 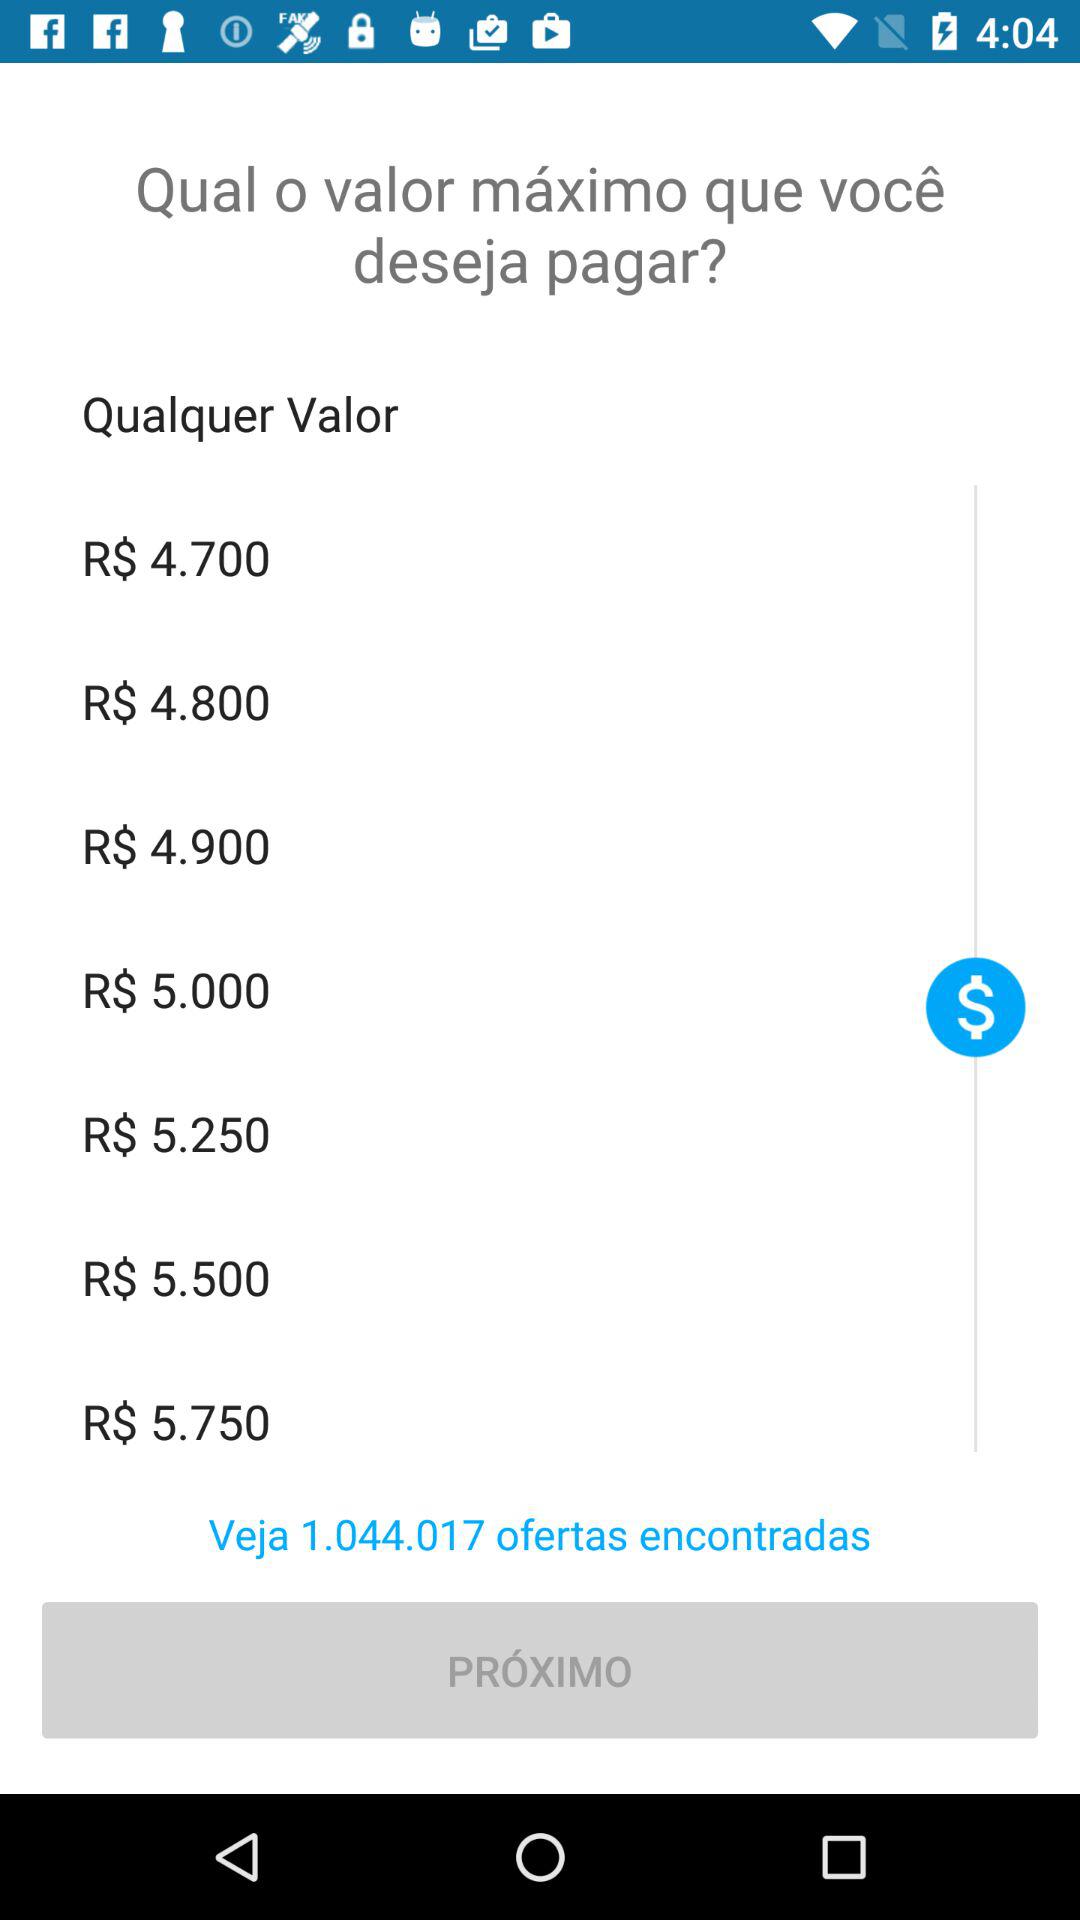 I want to click on turn off qualquer valor item, so click(x=540, y=413).